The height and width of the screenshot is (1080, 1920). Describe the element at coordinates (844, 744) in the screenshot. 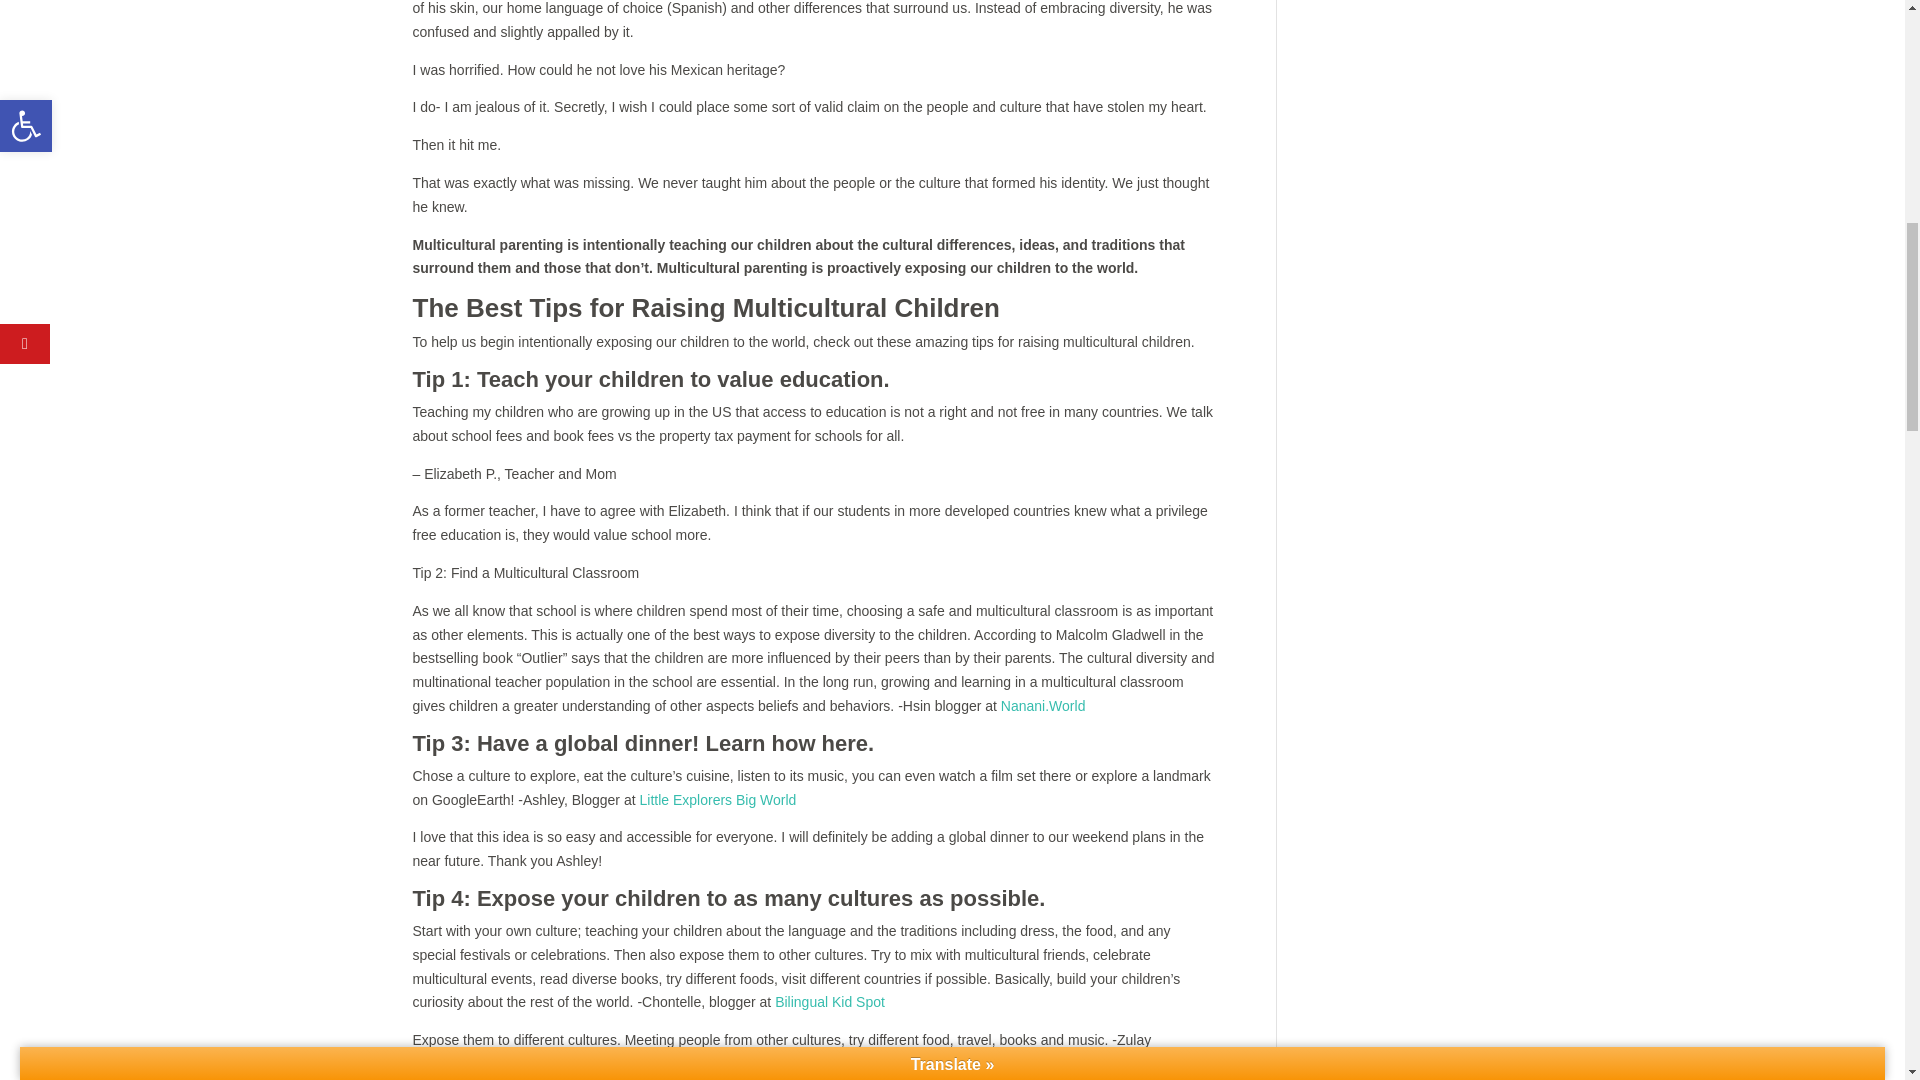

I see `here` at that location.